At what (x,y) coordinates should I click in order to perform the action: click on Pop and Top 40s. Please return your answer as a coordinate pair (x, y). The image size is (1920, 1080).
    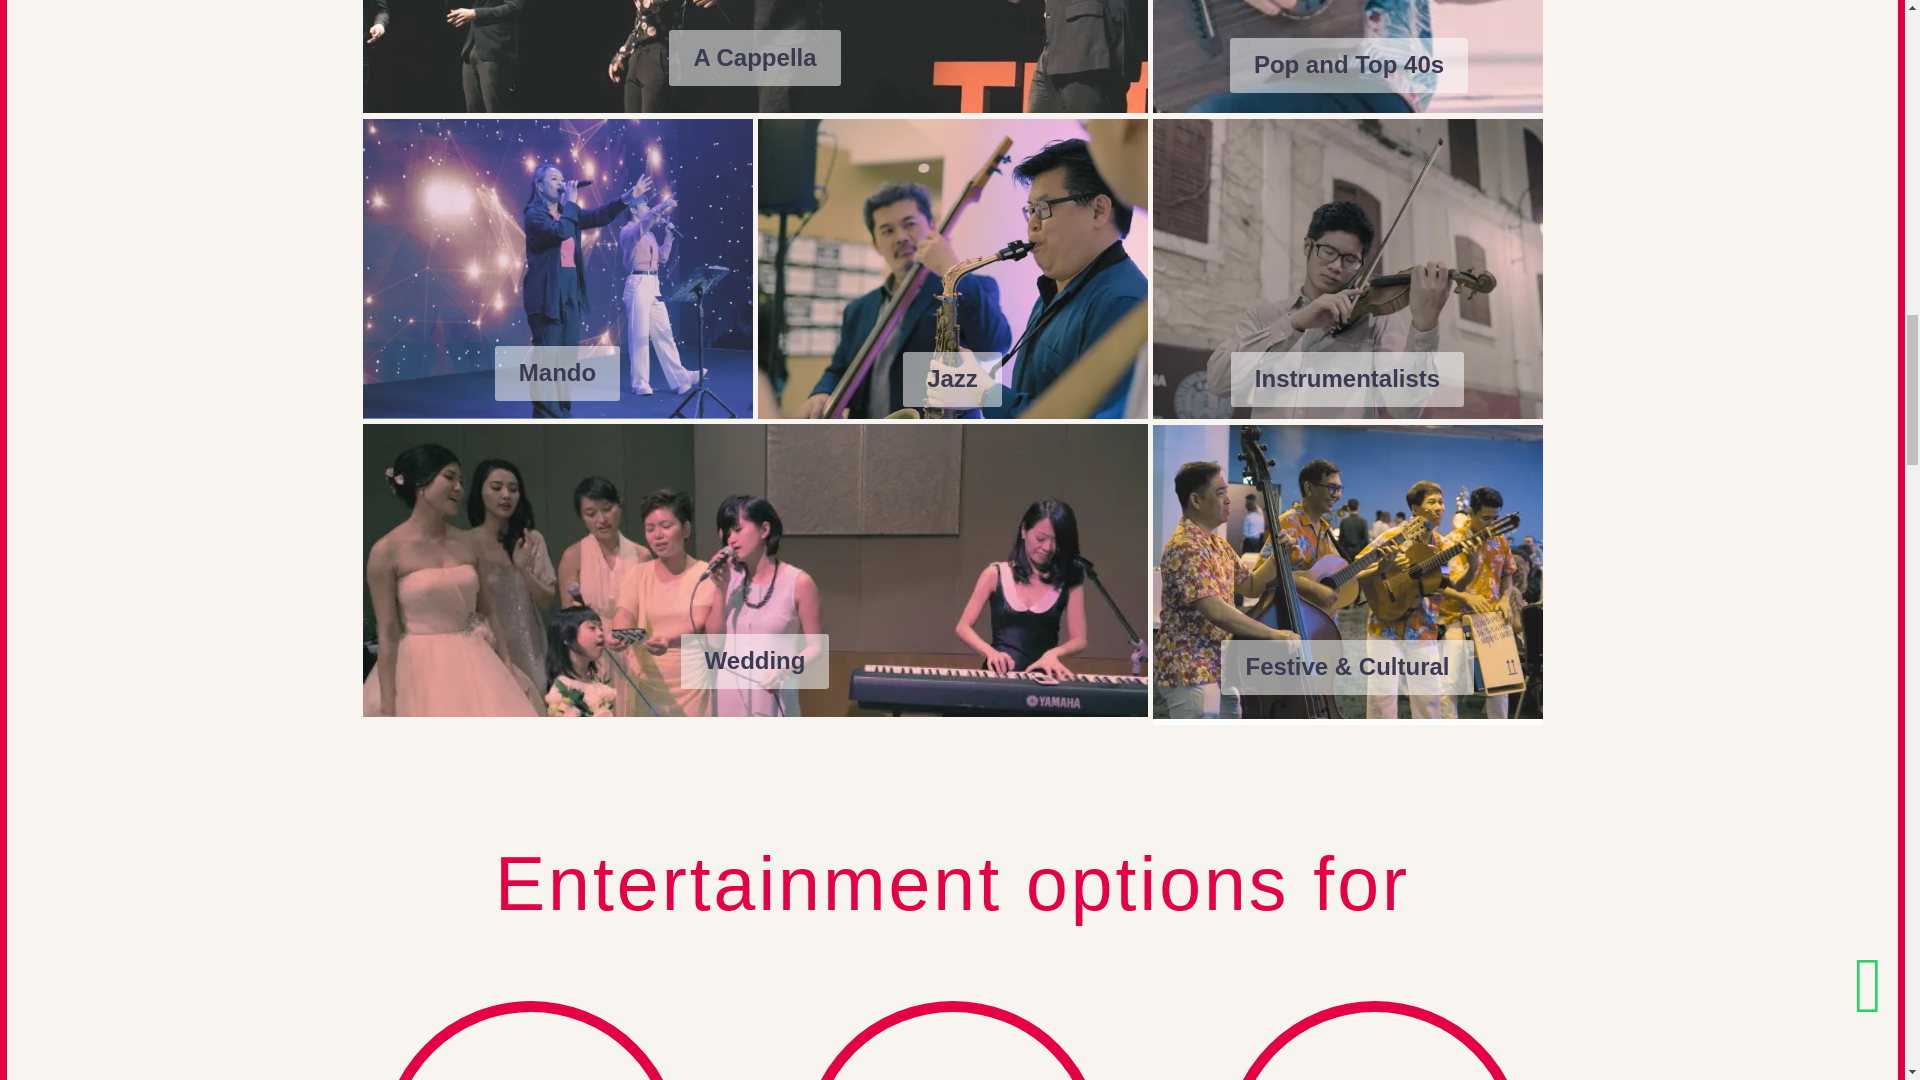
    Looking at the image, I should click on (1349, 64).